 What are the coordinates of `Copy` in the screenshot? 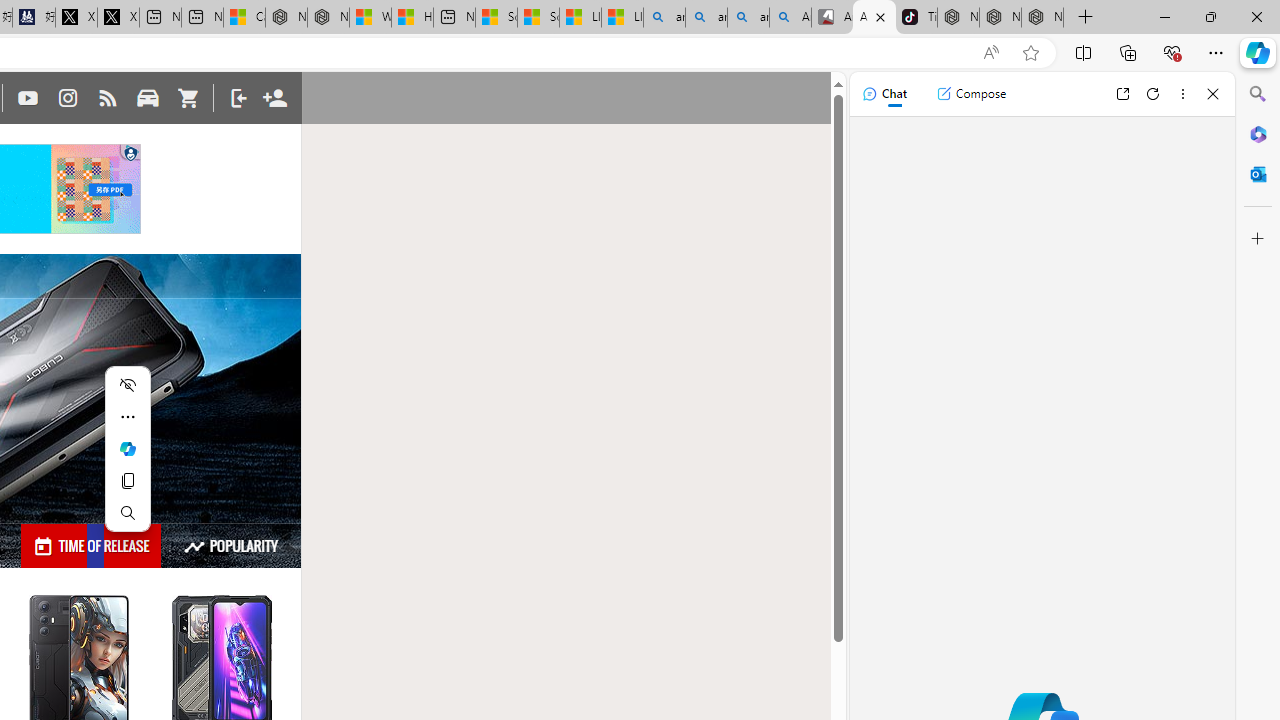 It's located at (128, 480).